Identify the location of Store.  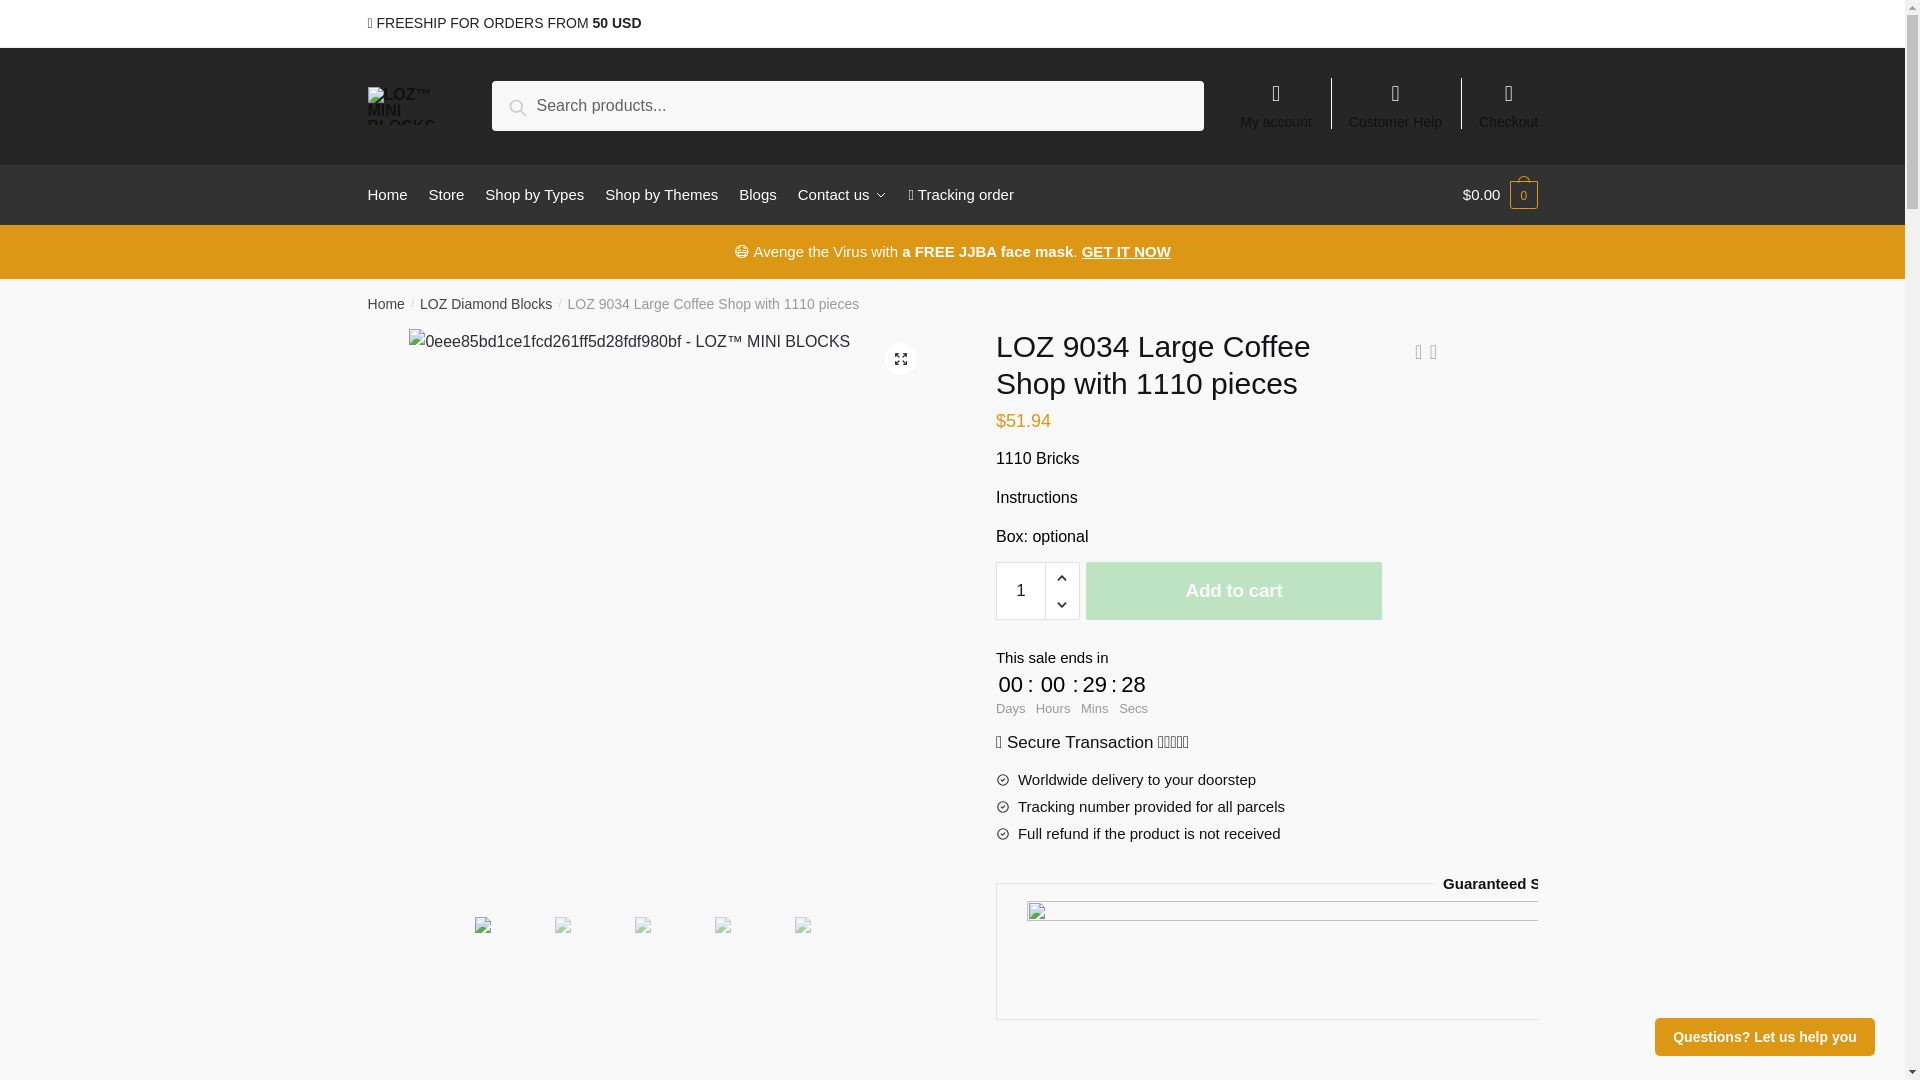
(446, 194).